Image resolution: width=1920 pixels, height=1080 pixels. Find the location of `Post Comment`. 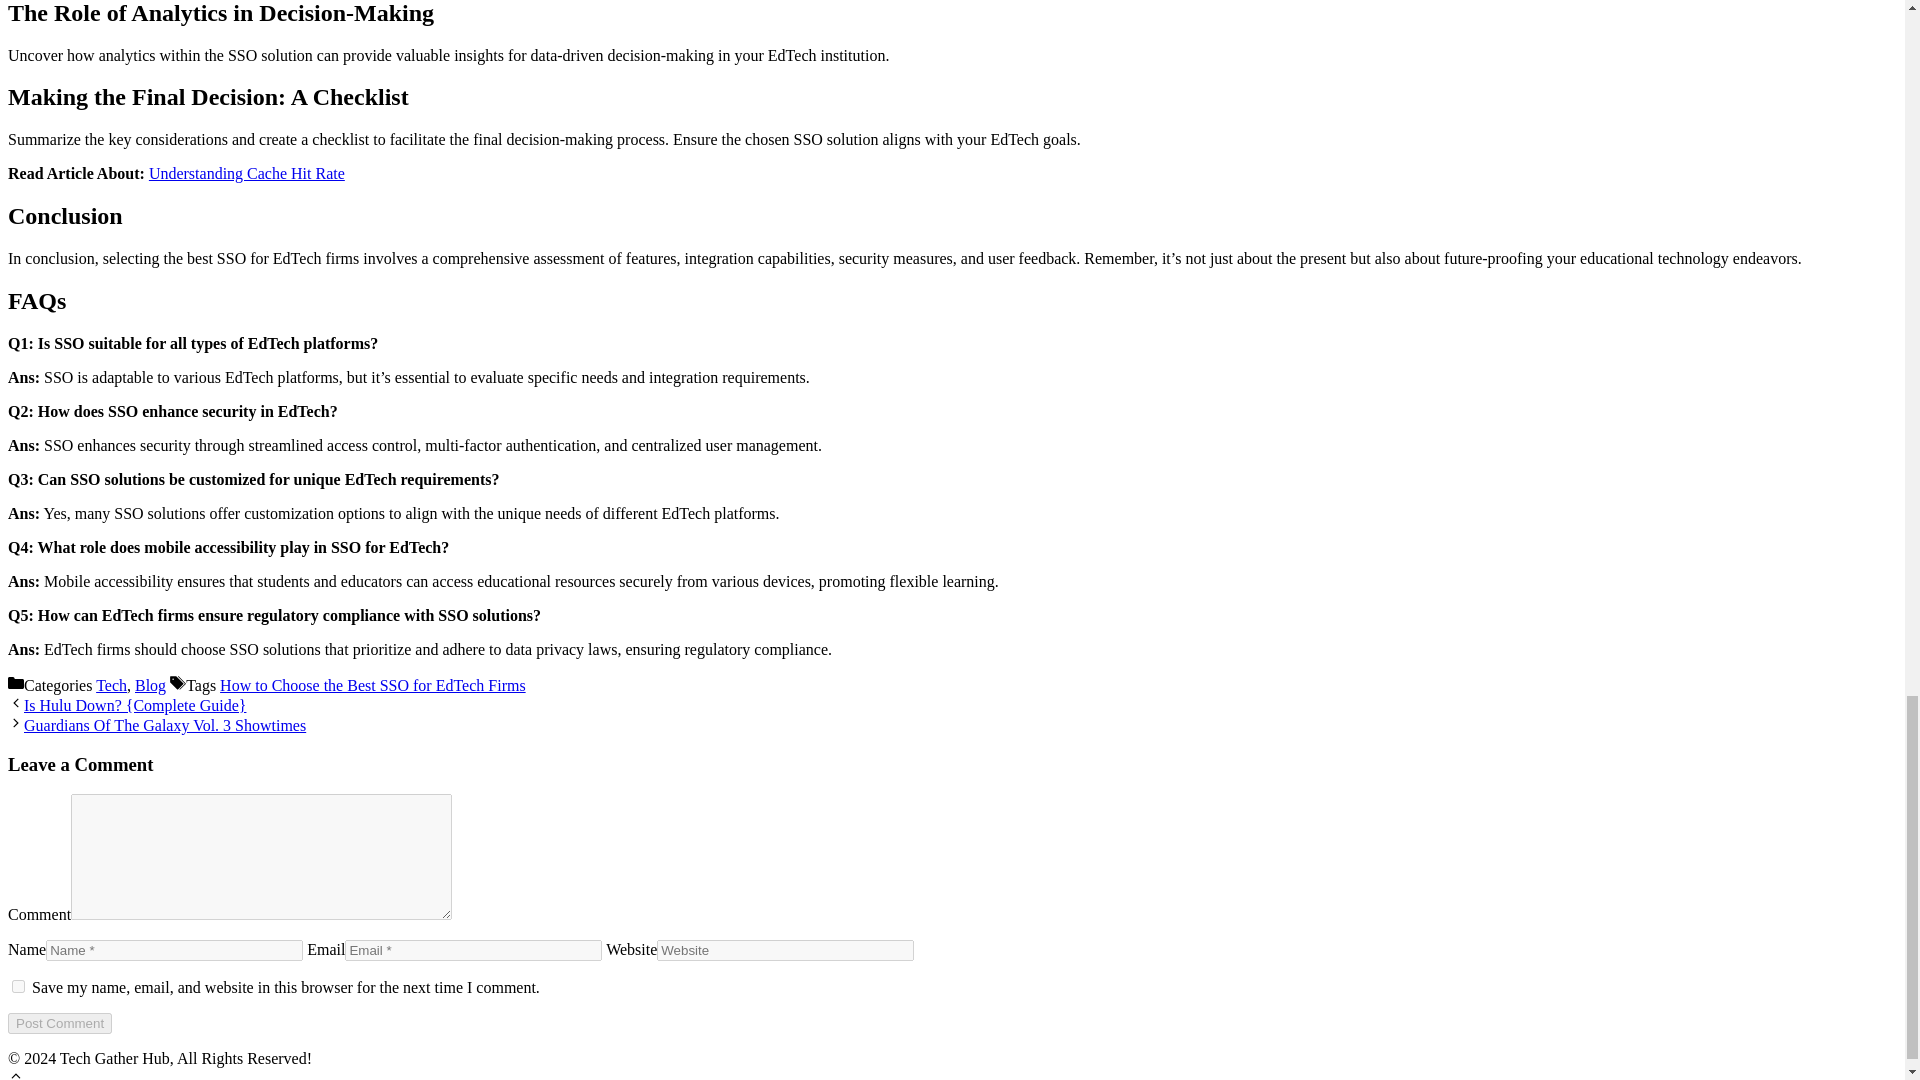

Post Comment is located at coordinates (59, 1023).